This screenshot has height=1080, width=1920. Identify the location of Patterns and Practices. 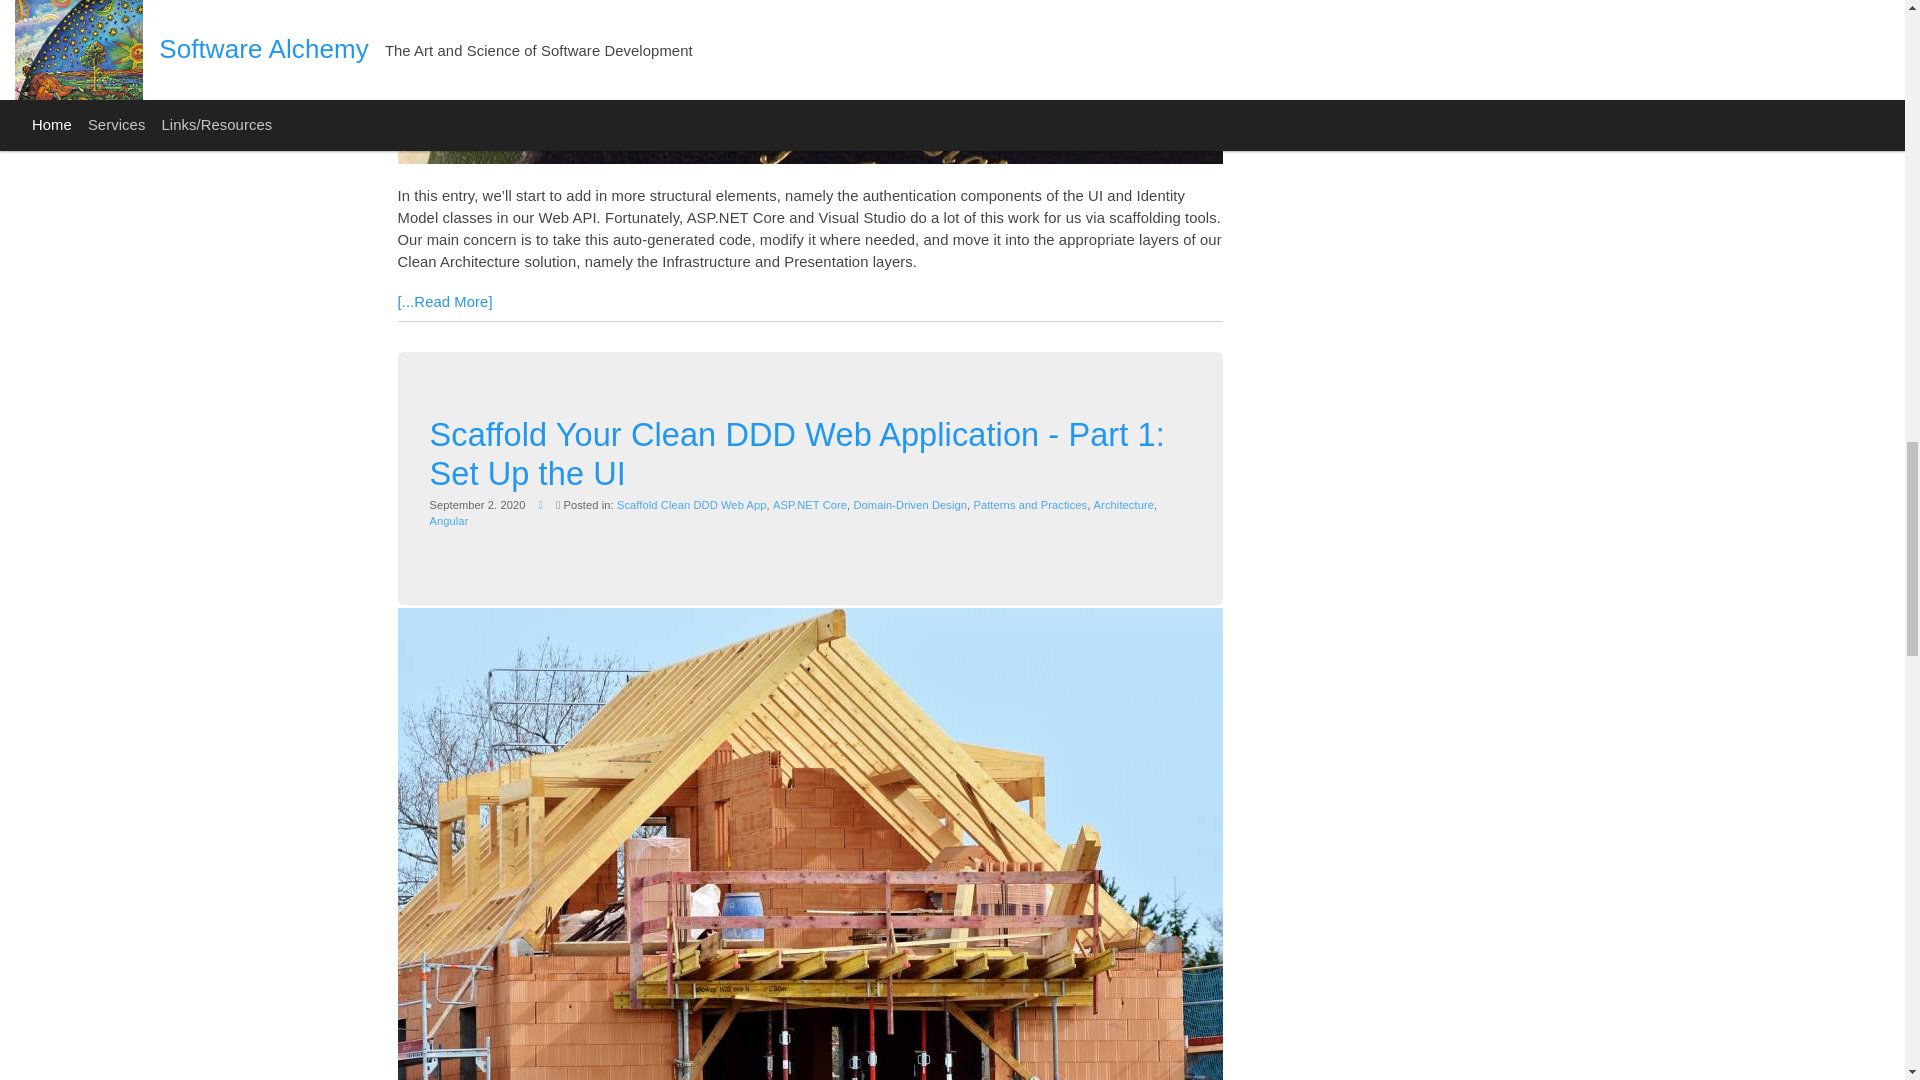
(1030, 503).